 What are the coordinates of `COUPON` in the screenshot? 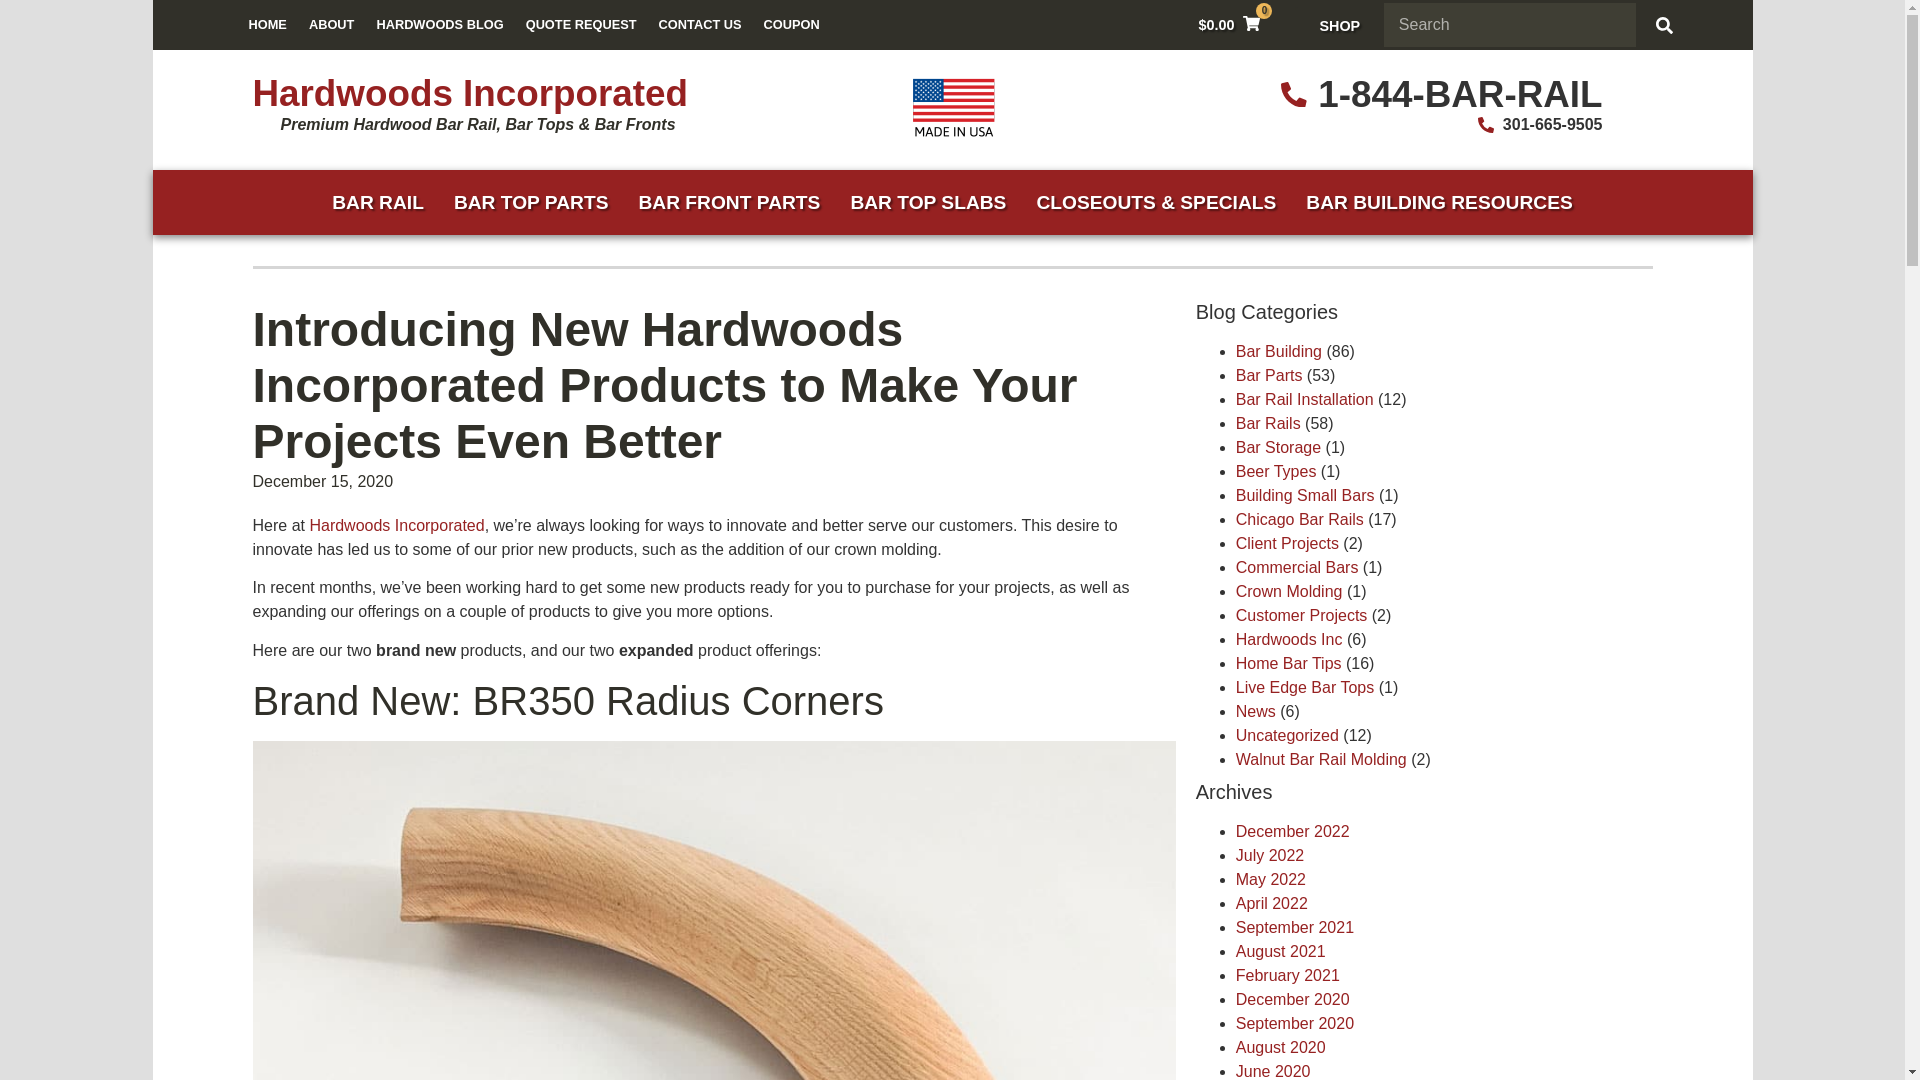 It's located at (792, 24).